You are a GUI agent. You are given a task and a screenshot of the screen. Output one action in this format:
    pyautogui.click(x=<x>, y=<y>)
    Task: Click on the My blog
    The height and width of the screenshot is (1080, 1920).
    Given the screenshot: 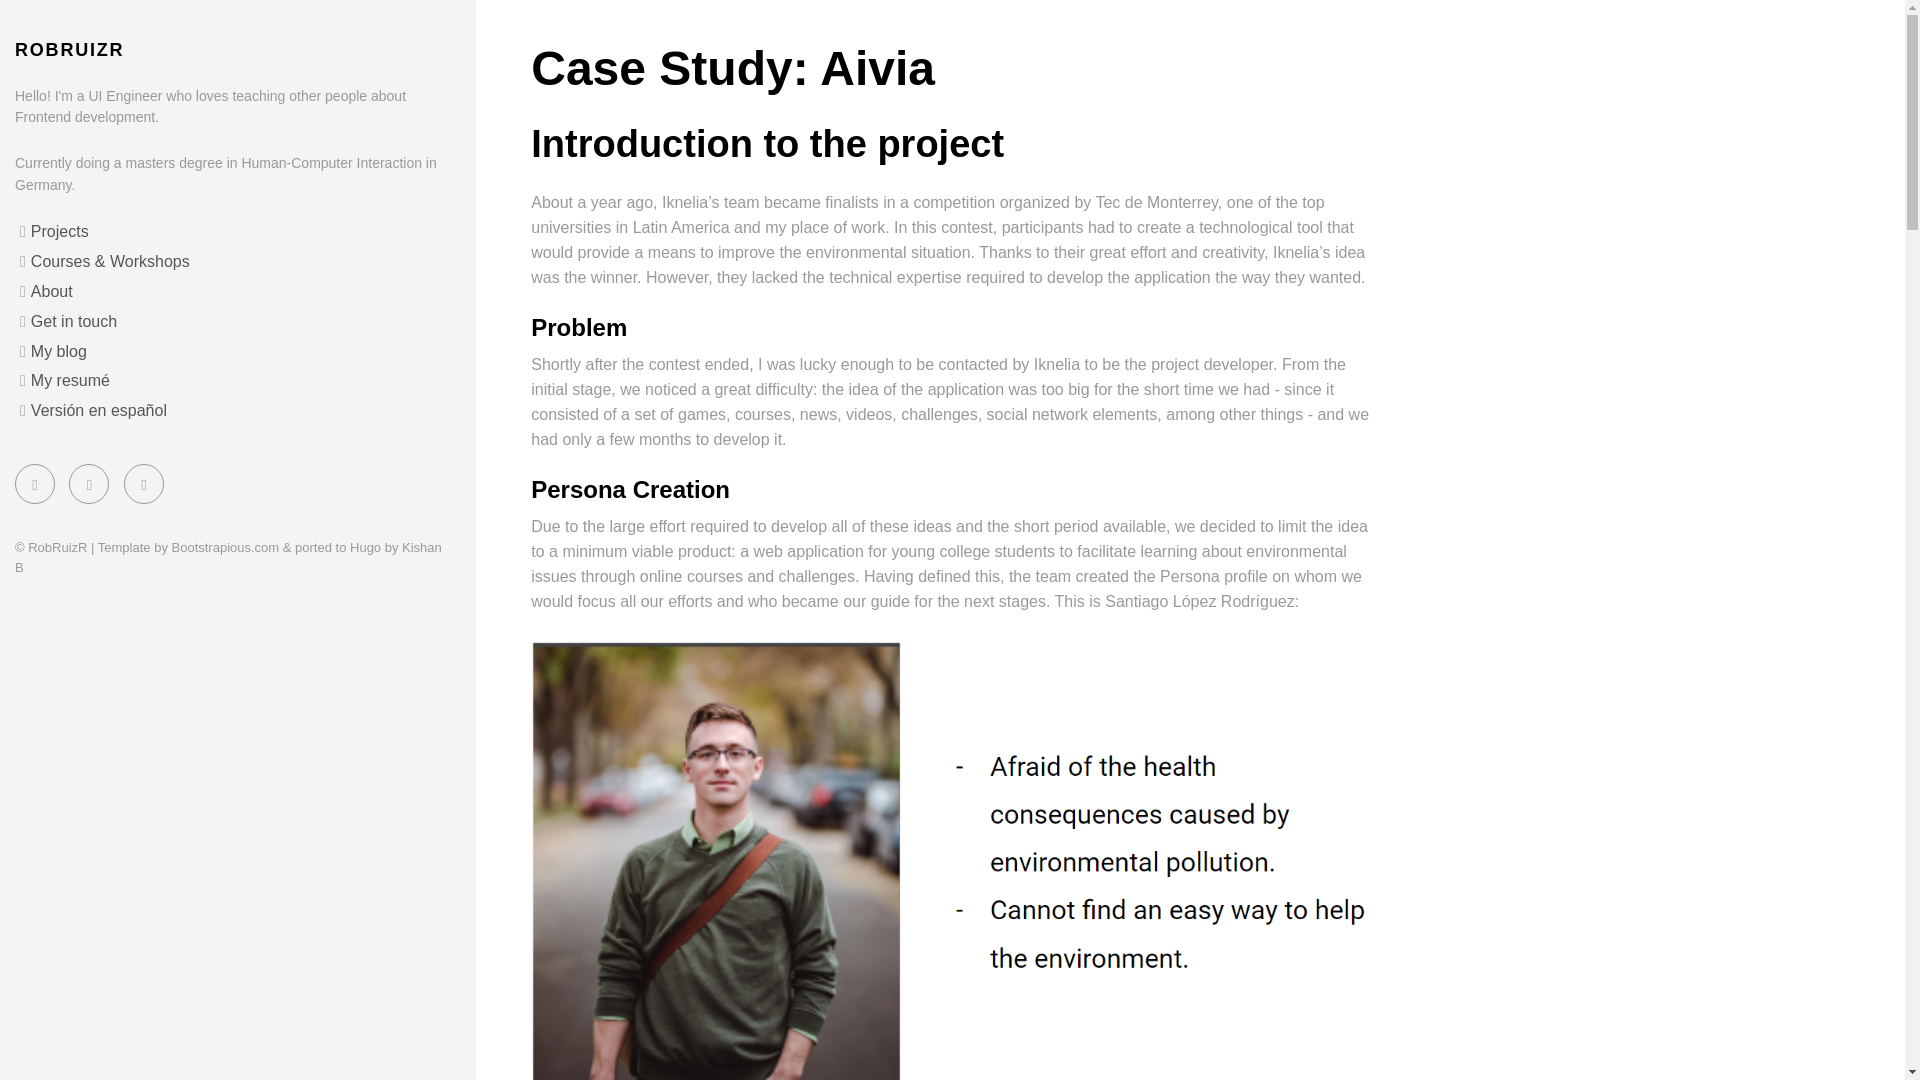 What is the action you would take?
    pyautogui.click(x=58, y=351)
    